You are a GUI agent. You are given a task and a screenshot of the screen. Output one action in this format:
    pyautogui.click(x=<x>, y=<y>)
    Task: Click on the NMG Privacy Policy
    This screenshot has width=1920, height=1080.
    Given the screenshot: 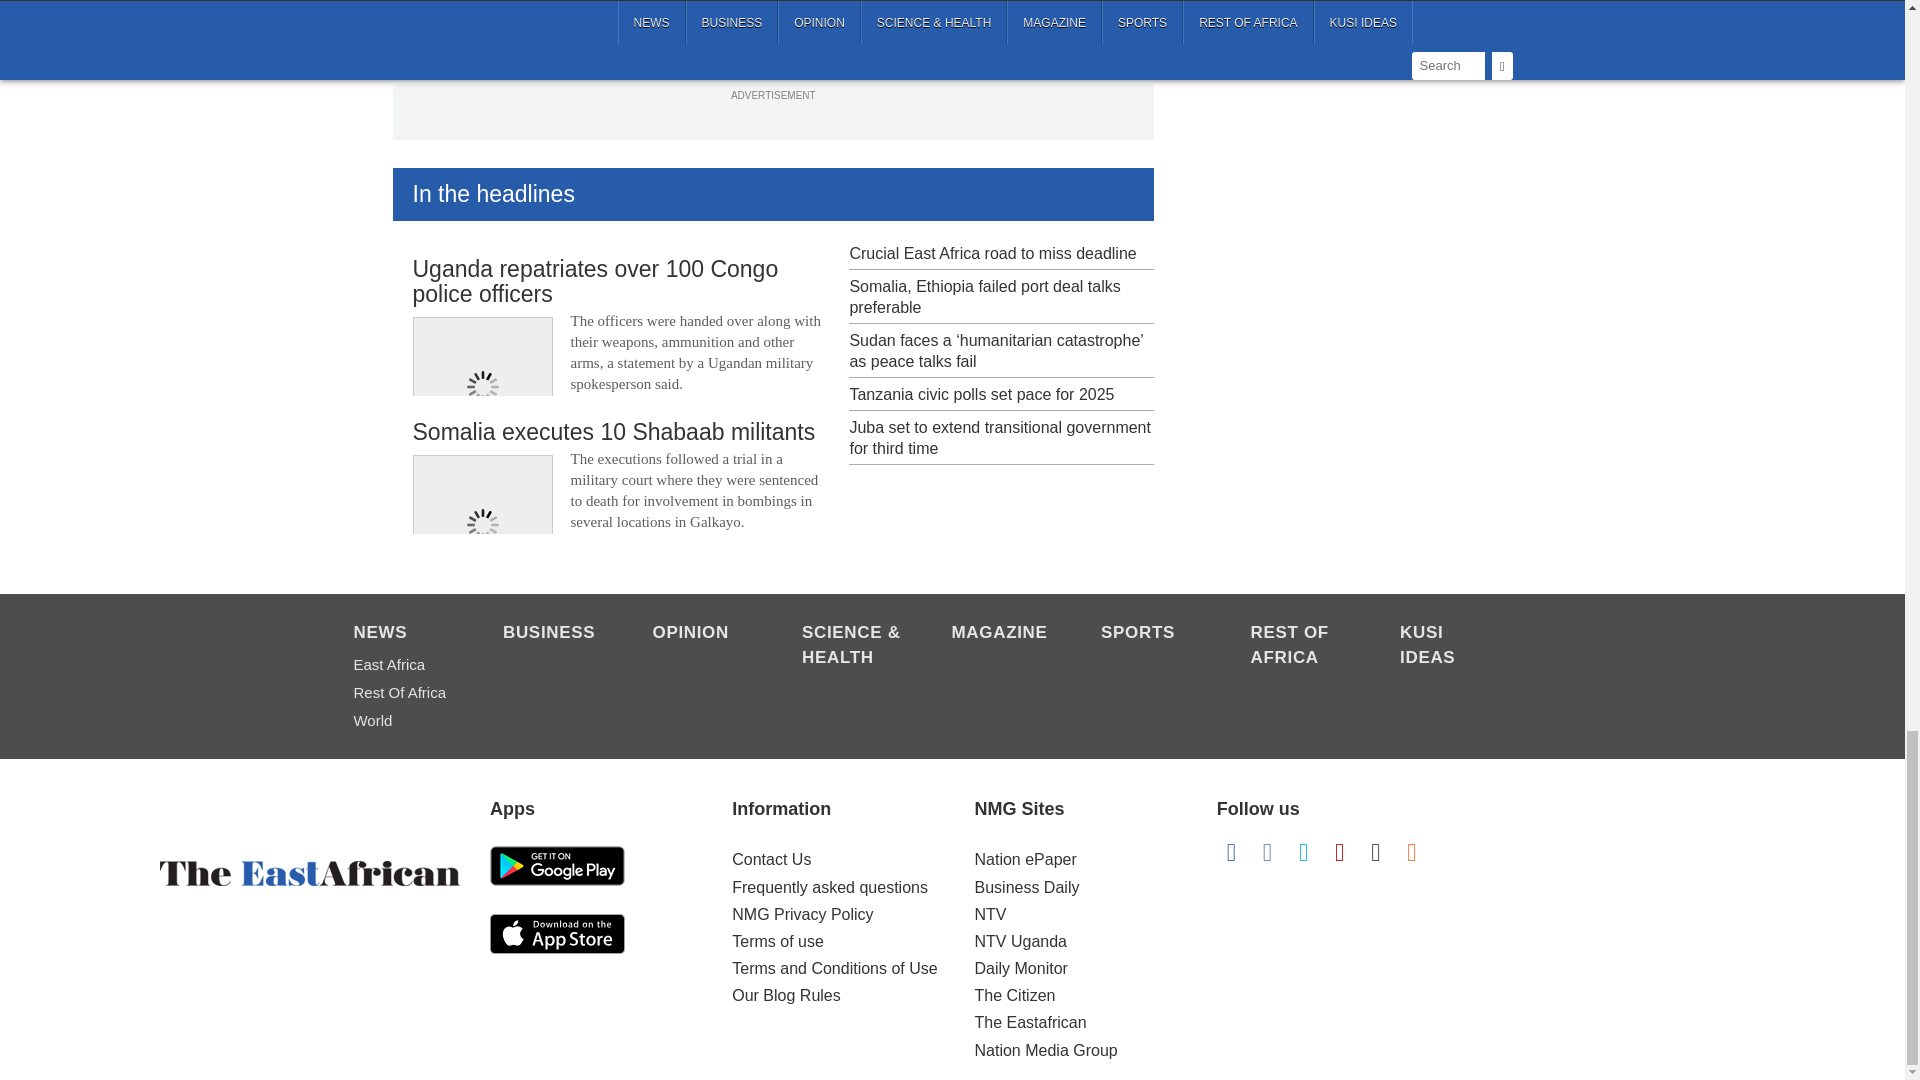 What is the action you would take?
    pyautogui.click(x=802, y=914)
    